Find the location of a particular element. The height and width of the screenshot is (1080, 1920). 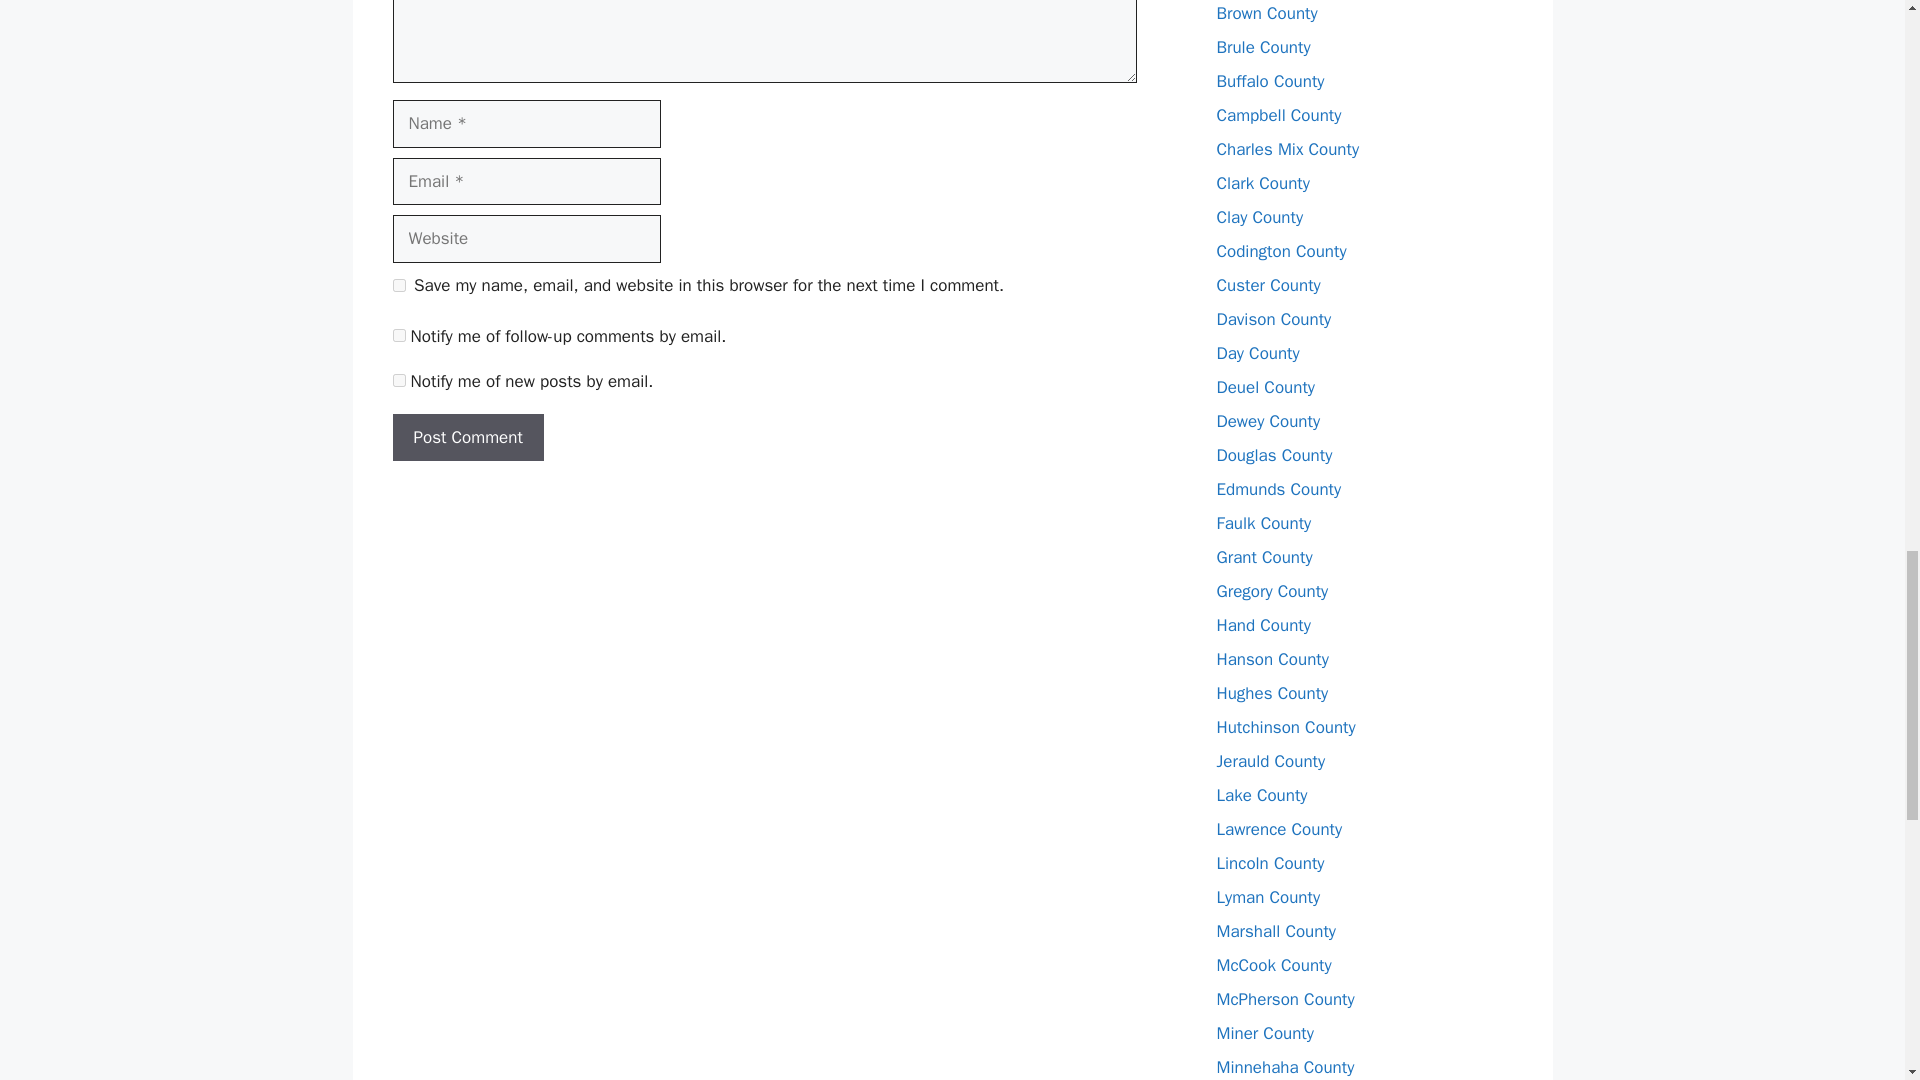

subscribe is located at coordinates (398, 380).